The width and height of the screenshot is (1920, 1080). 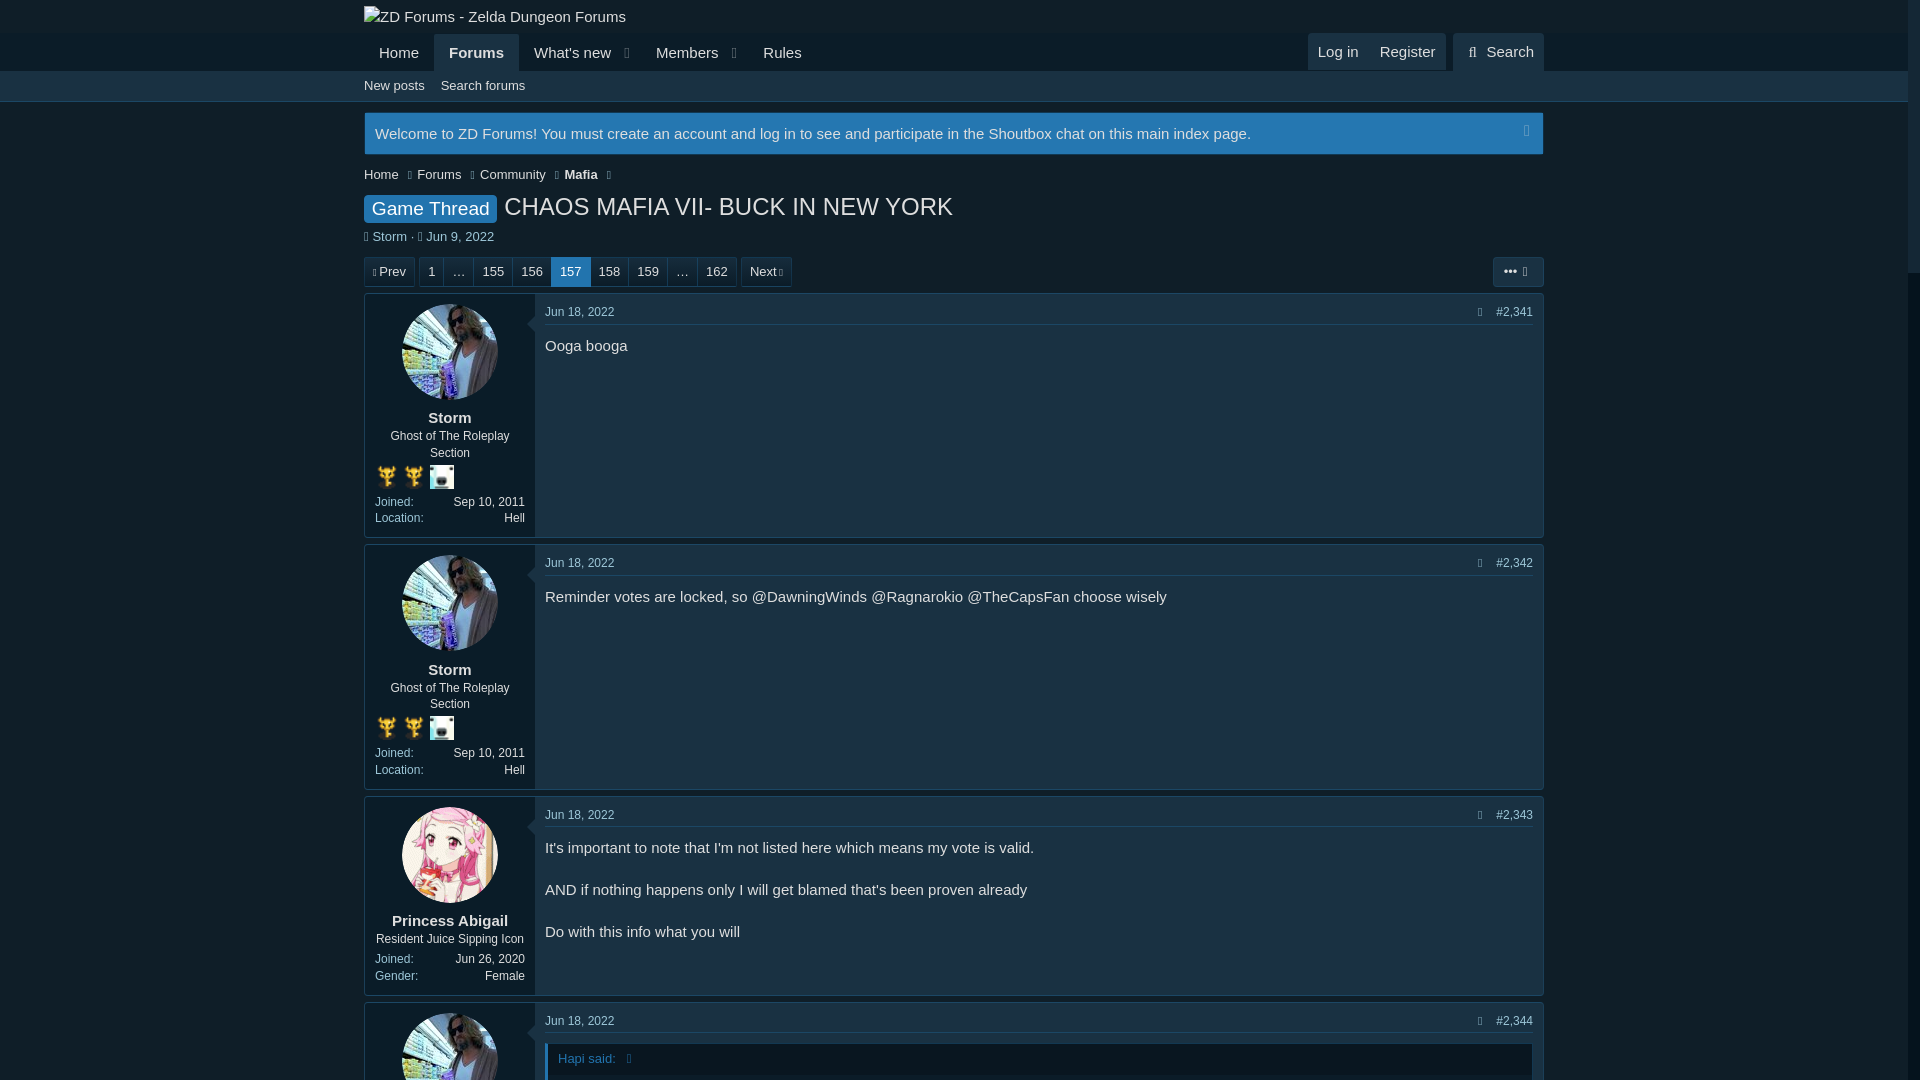 What do you see at coordinates (580, 311) in the screenshot?
I see `Jun 18, 2022 at 6:55 AM` at bounding box center [580, 311].